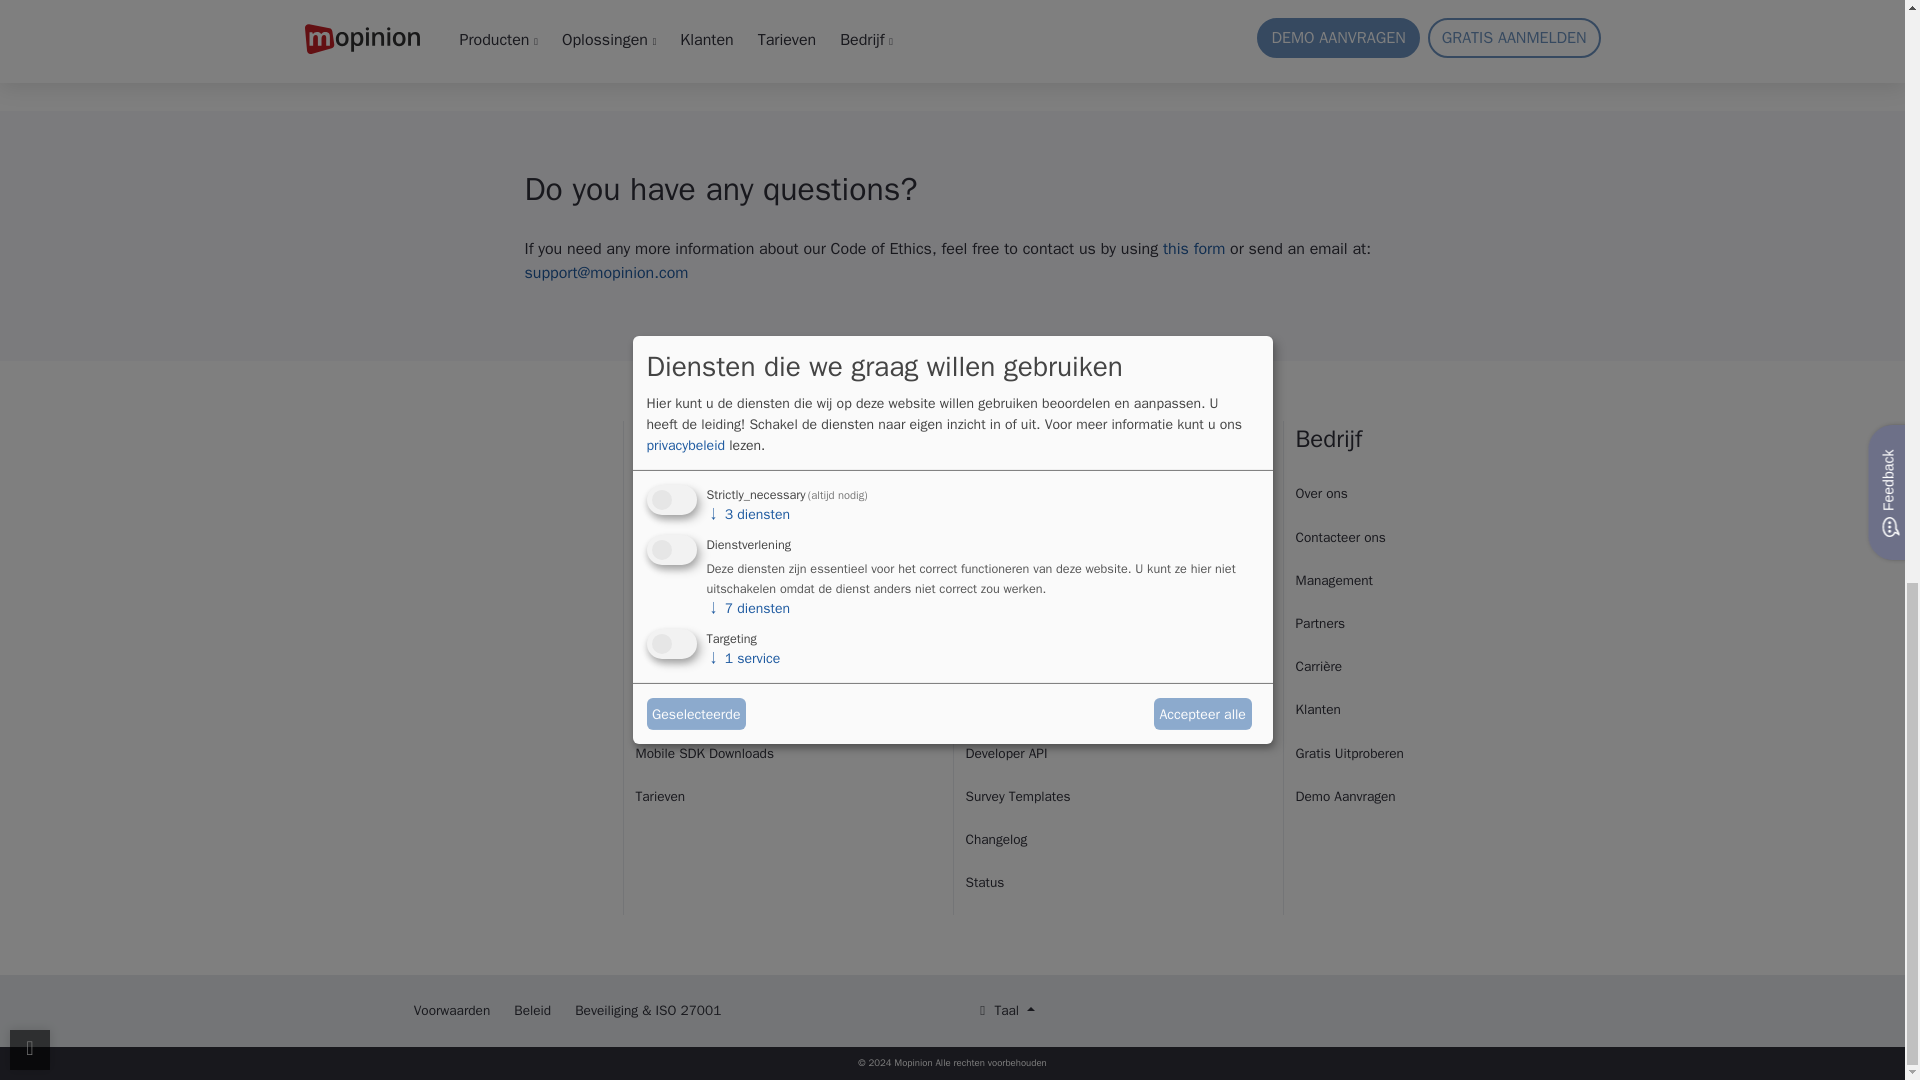  Describe the element at coordinates (696, 580) in the screenshot. I see `Mopinion voor Email` at that location.